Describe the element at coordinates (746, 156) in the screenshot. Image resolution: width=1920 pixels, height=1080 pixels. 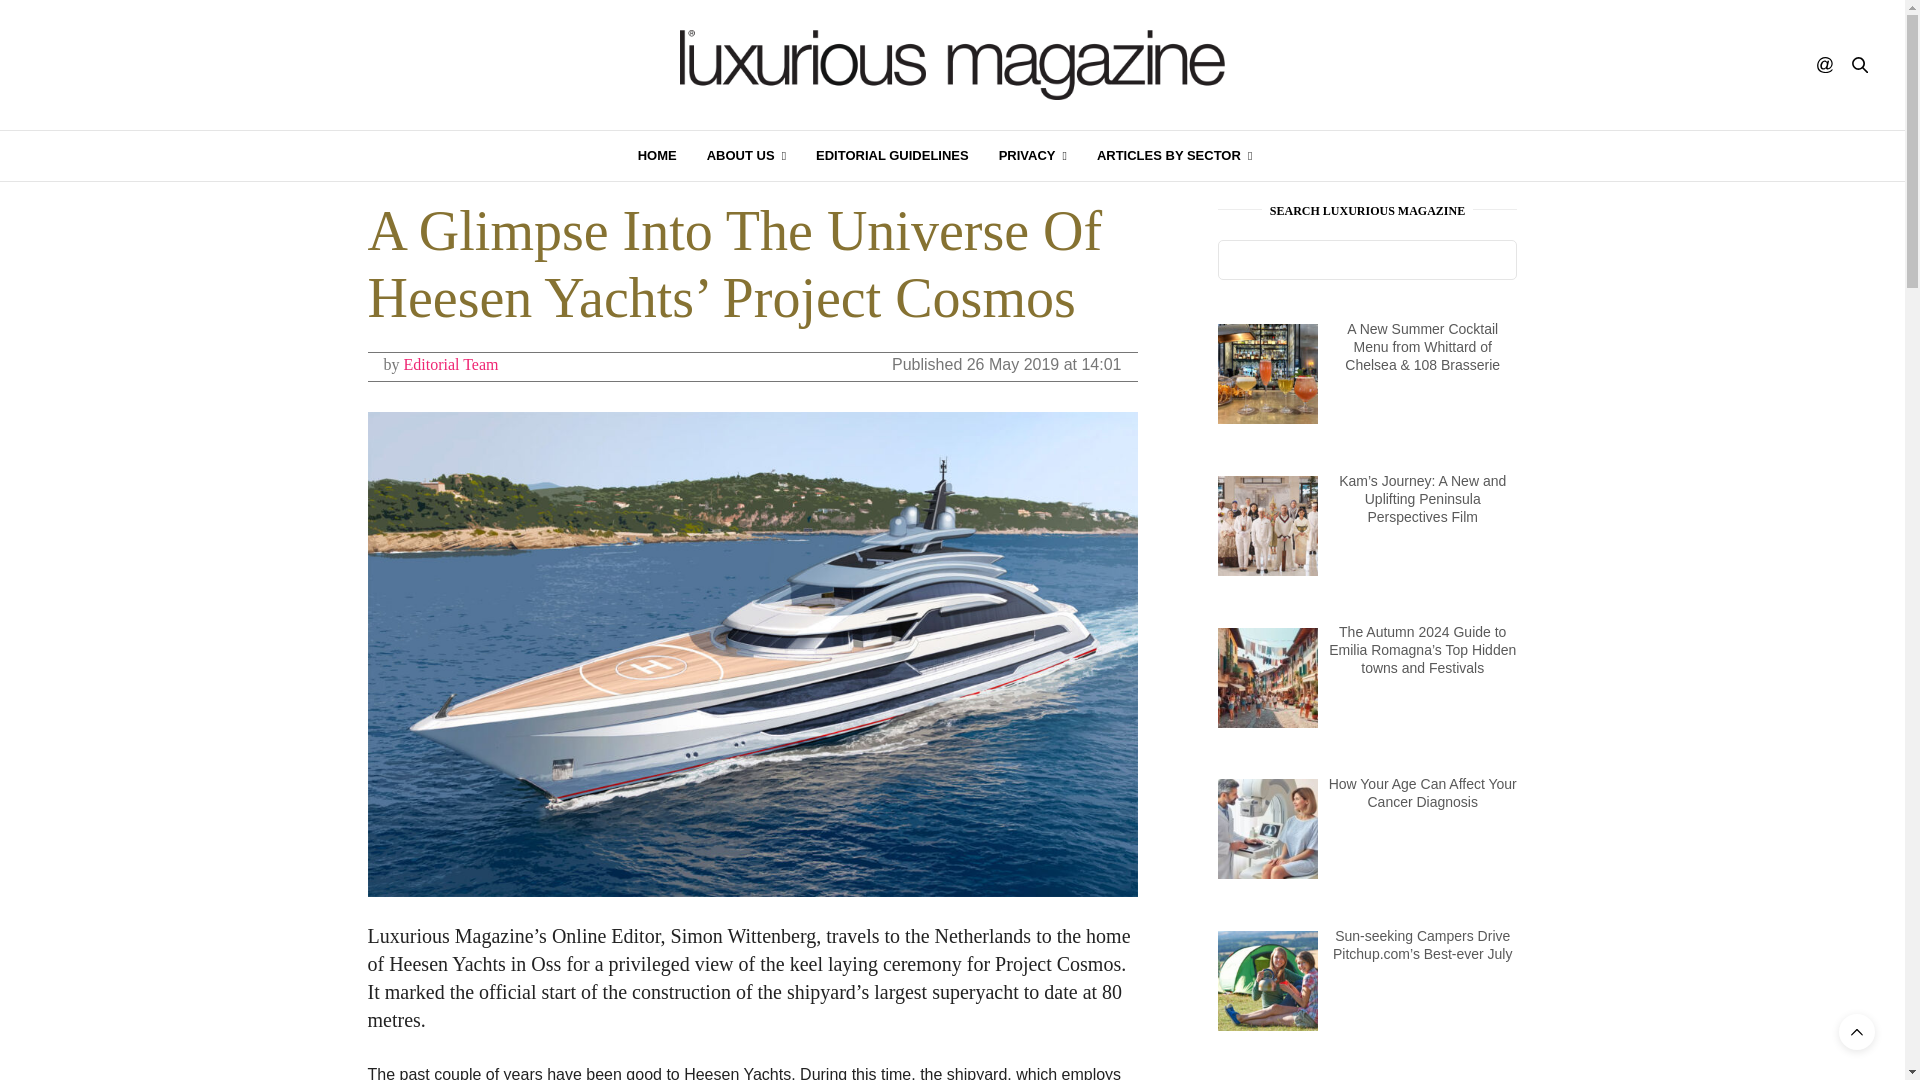
I see `ABOUT US` at that location.